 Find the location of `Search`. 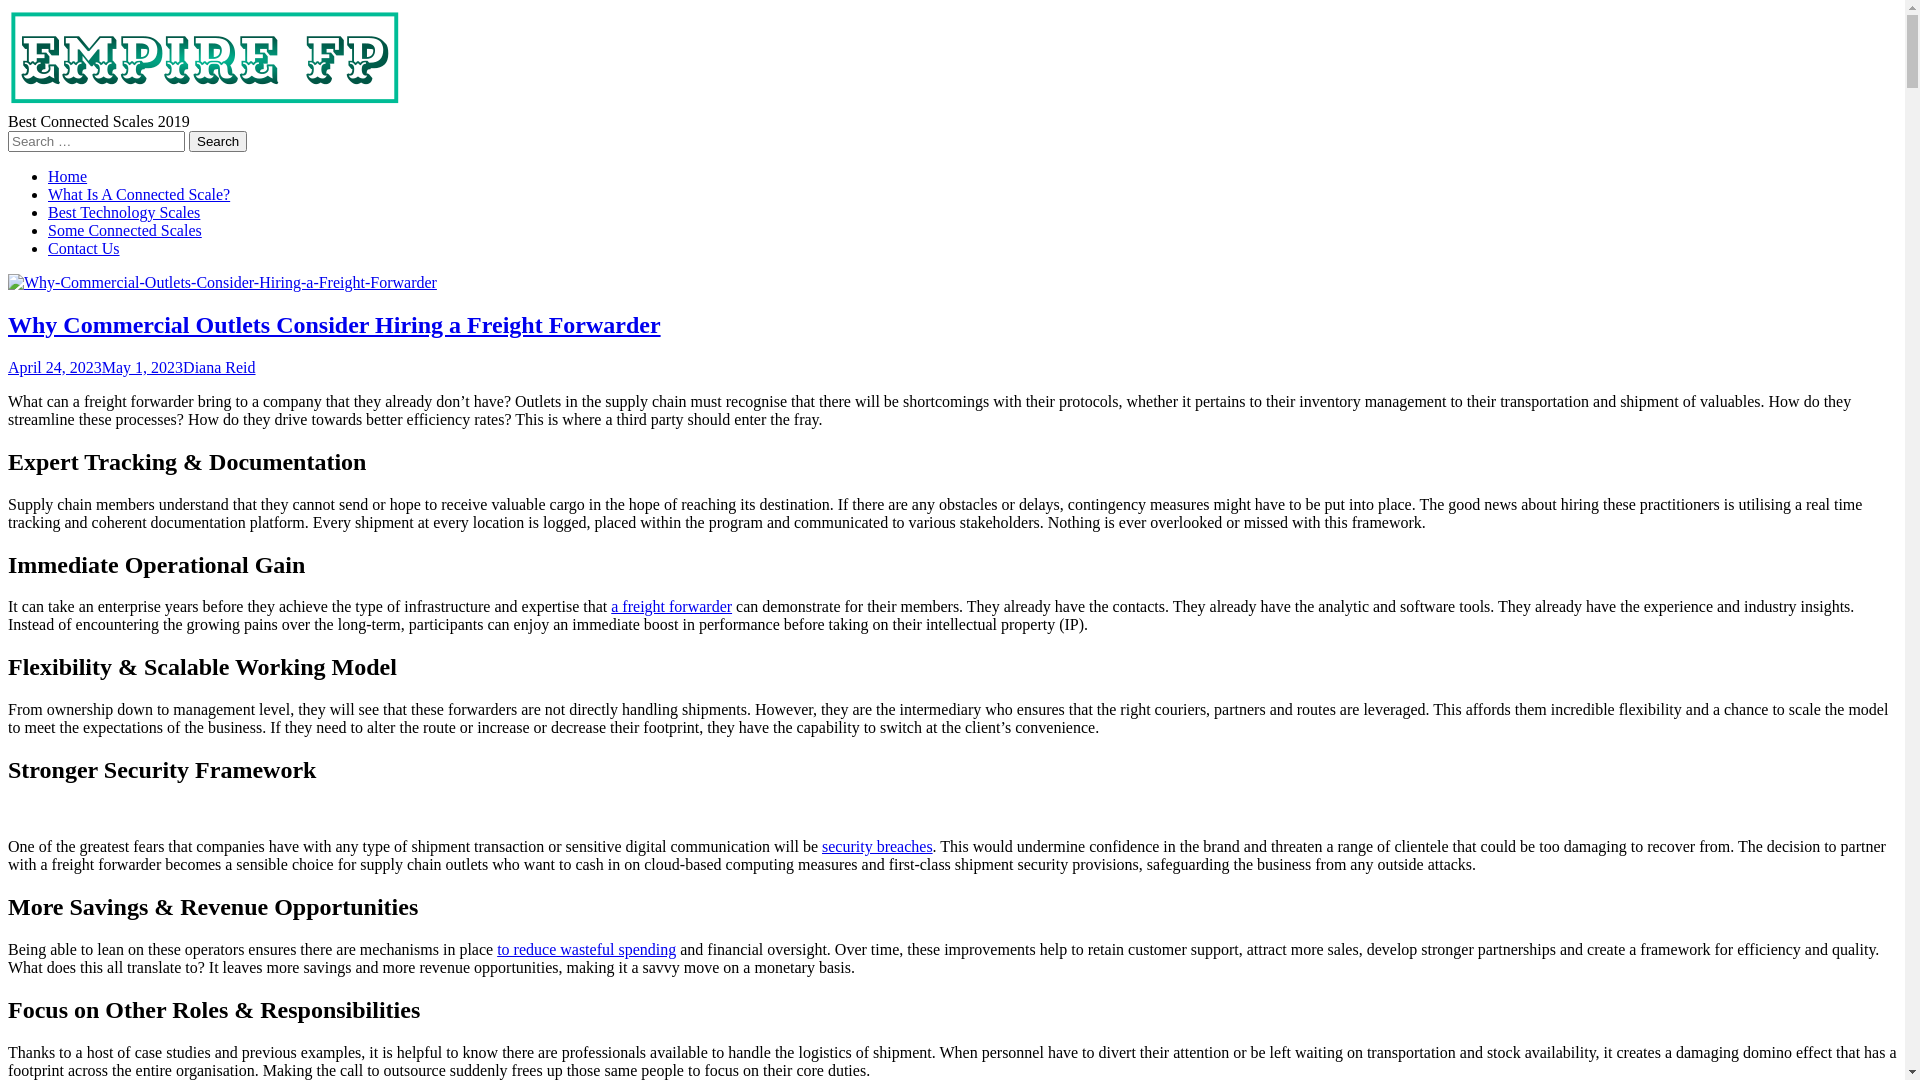

Search is located at coordinates (218, 142).